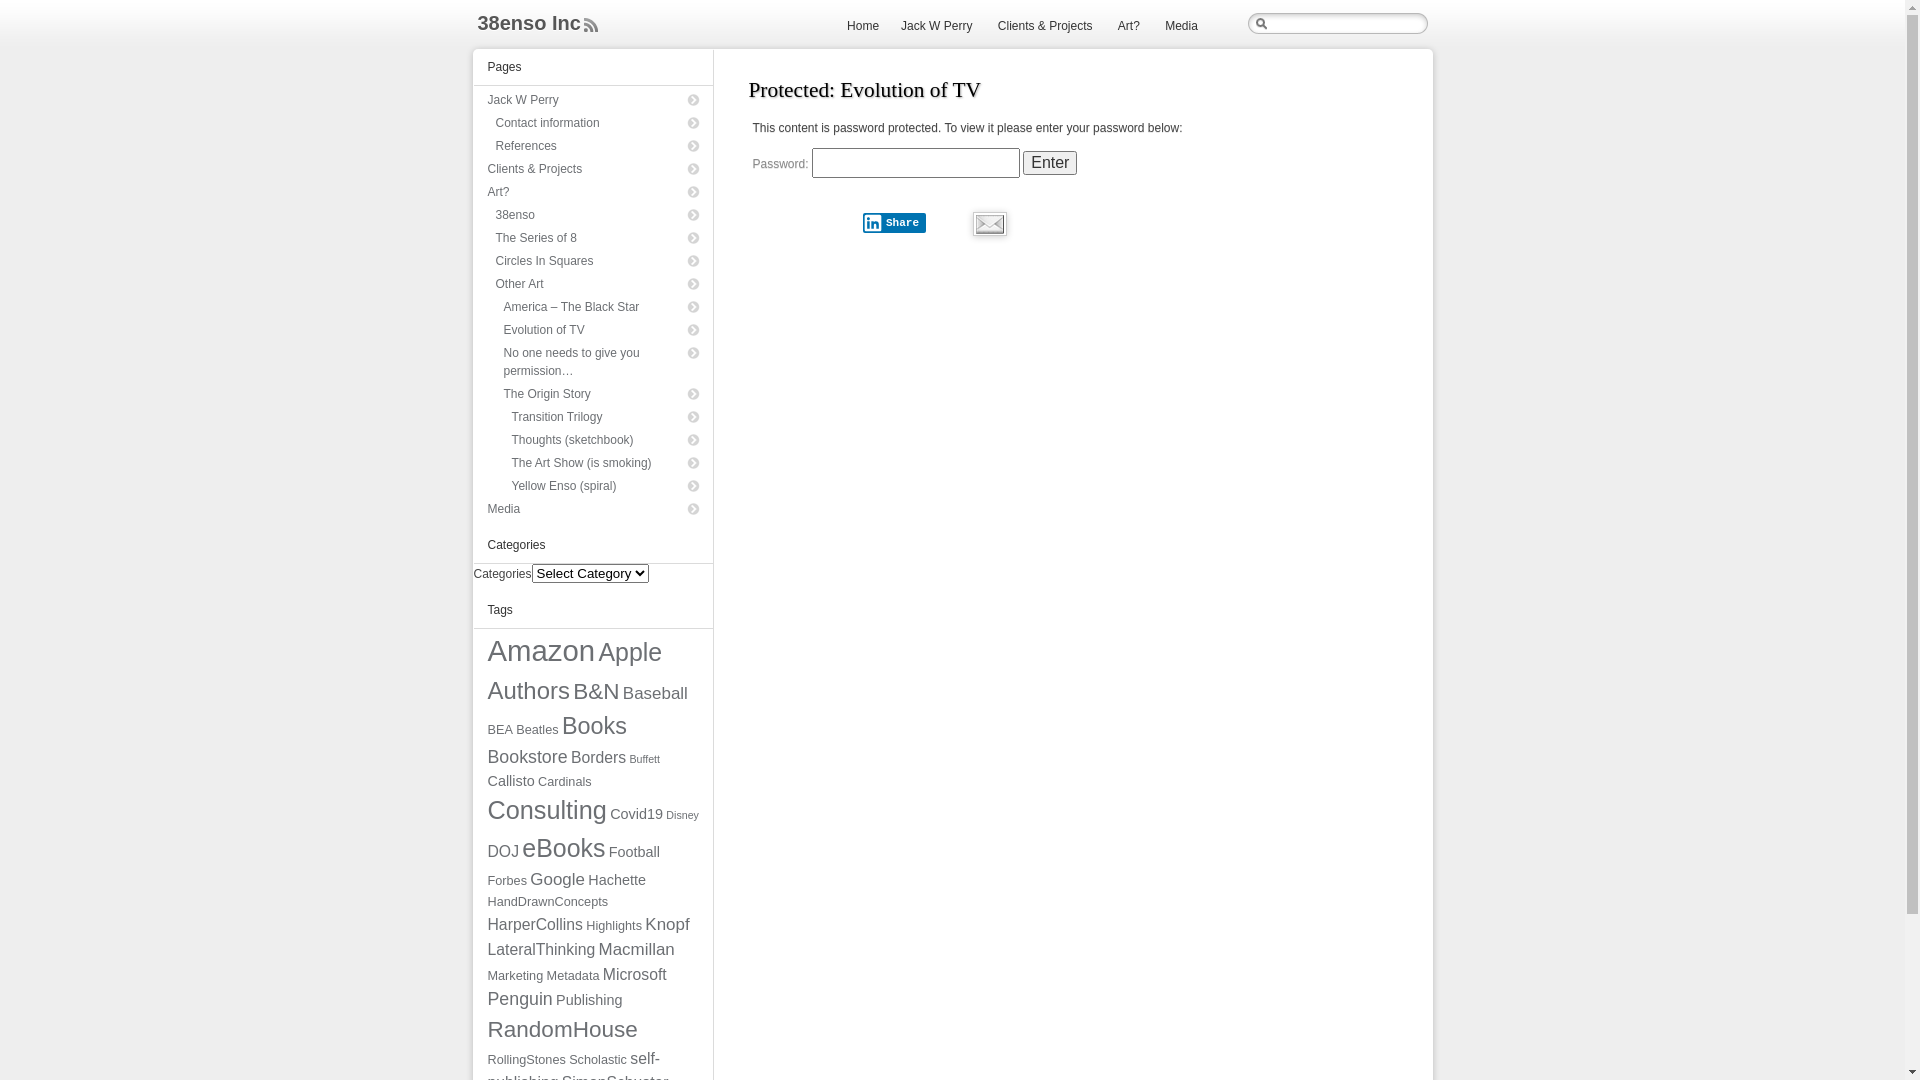  What do you see at coordinates (512, 781) in the screenshot?
I see `Callisto` at bounding box center [512, 781].